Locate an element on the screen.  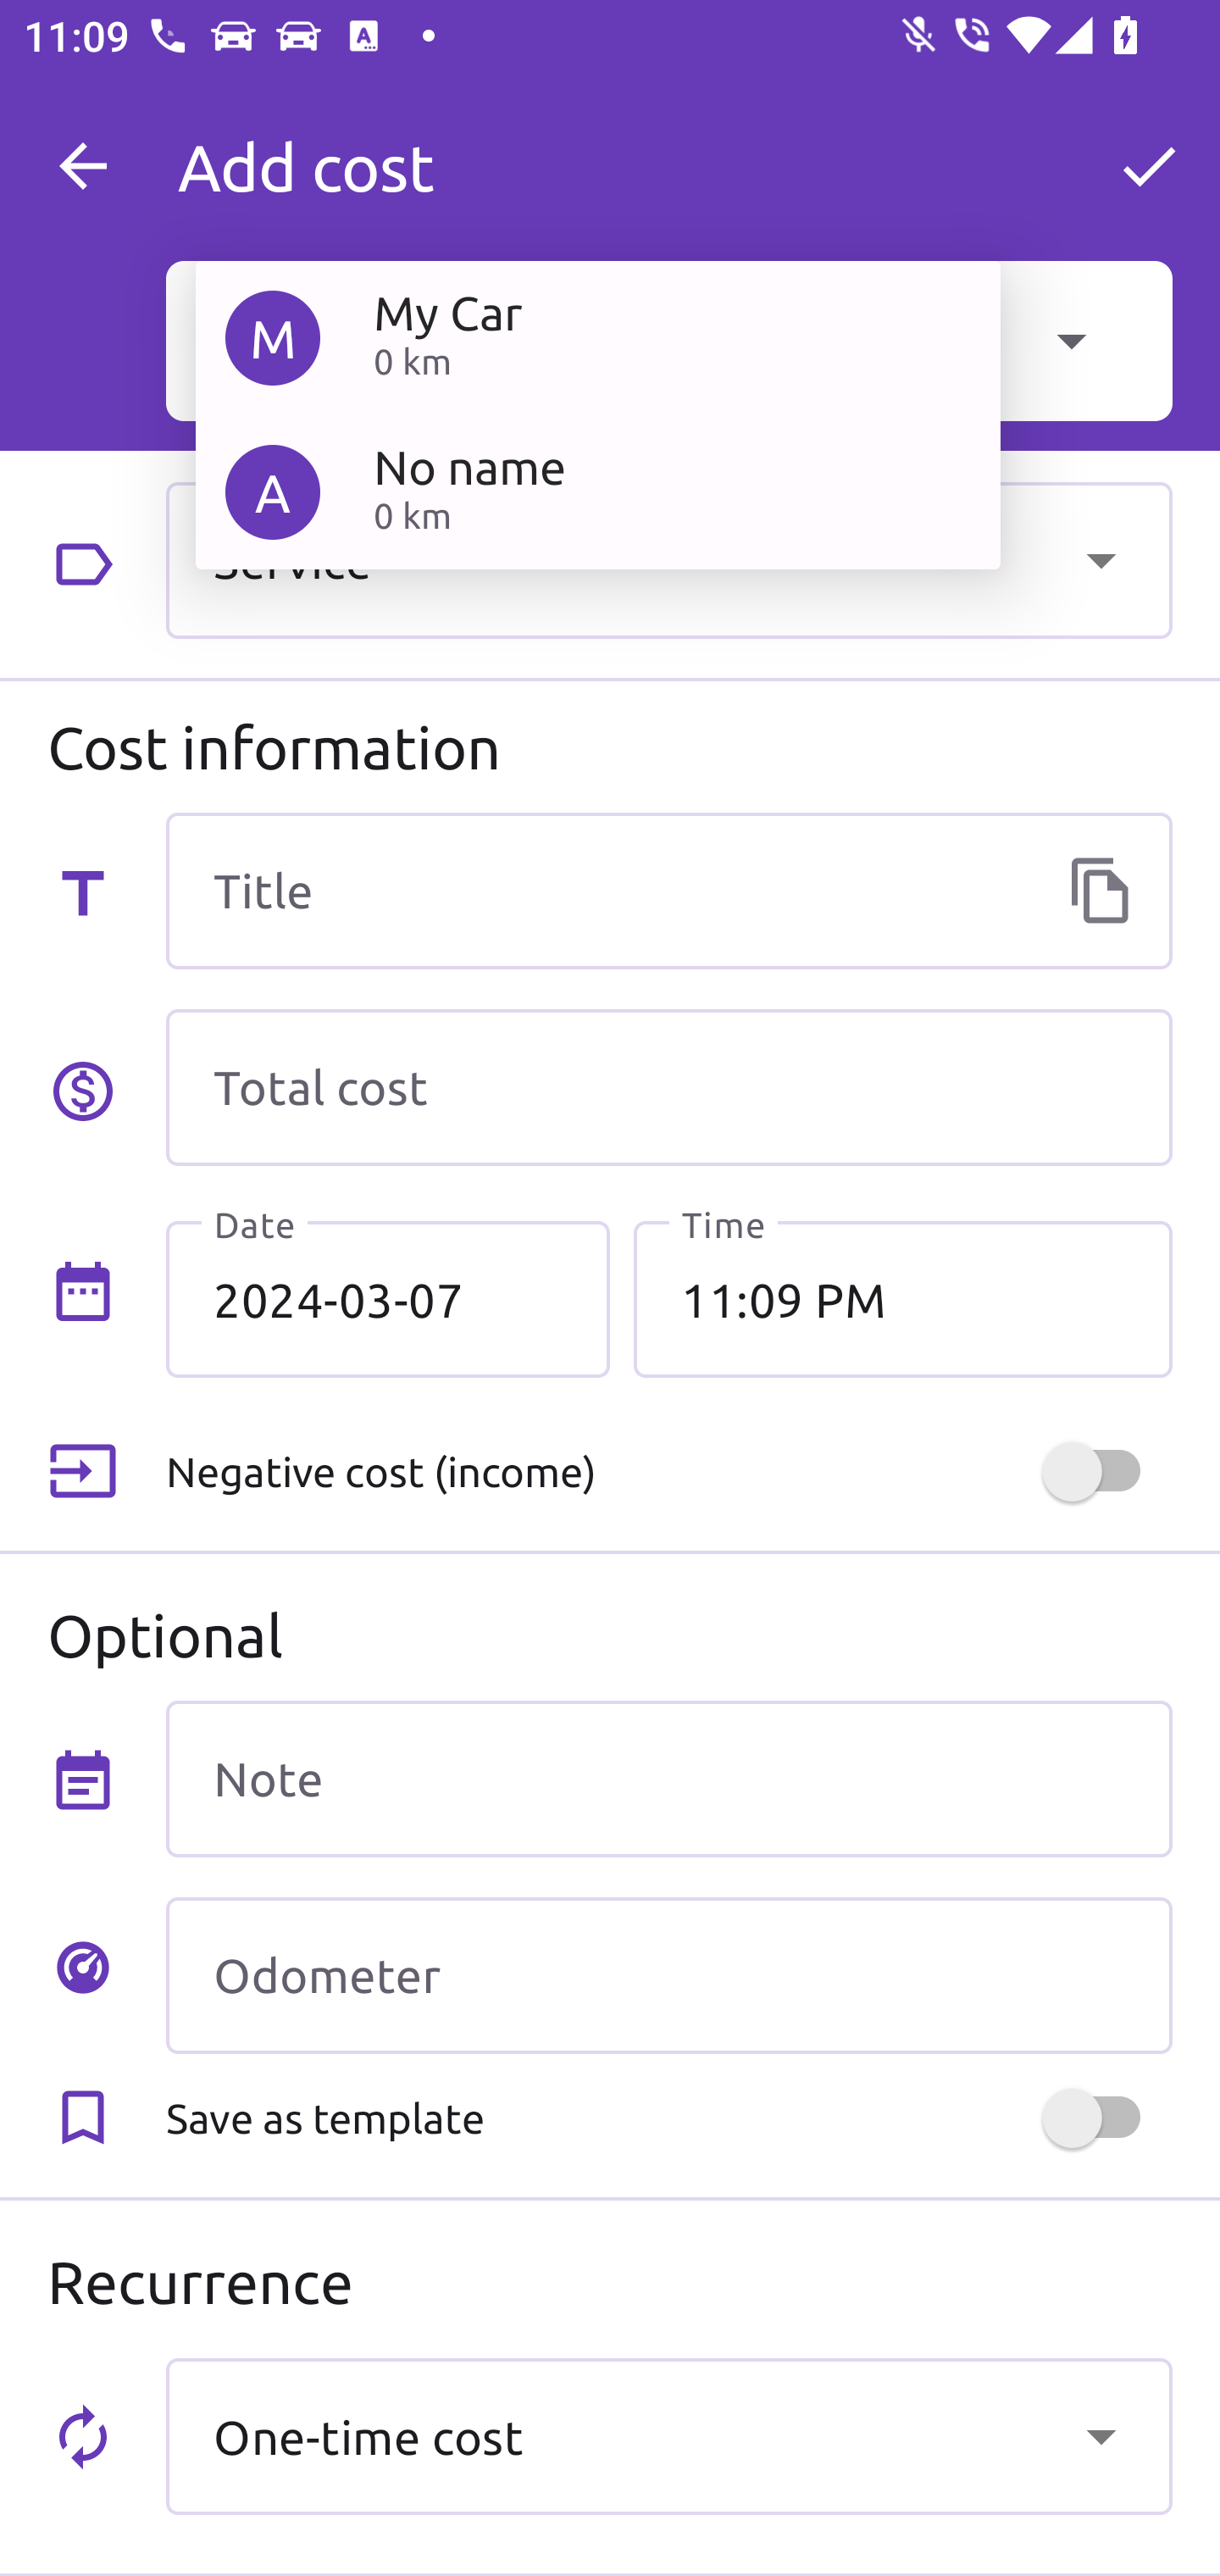
A No name 0 km is located at coordinates (597, 491).